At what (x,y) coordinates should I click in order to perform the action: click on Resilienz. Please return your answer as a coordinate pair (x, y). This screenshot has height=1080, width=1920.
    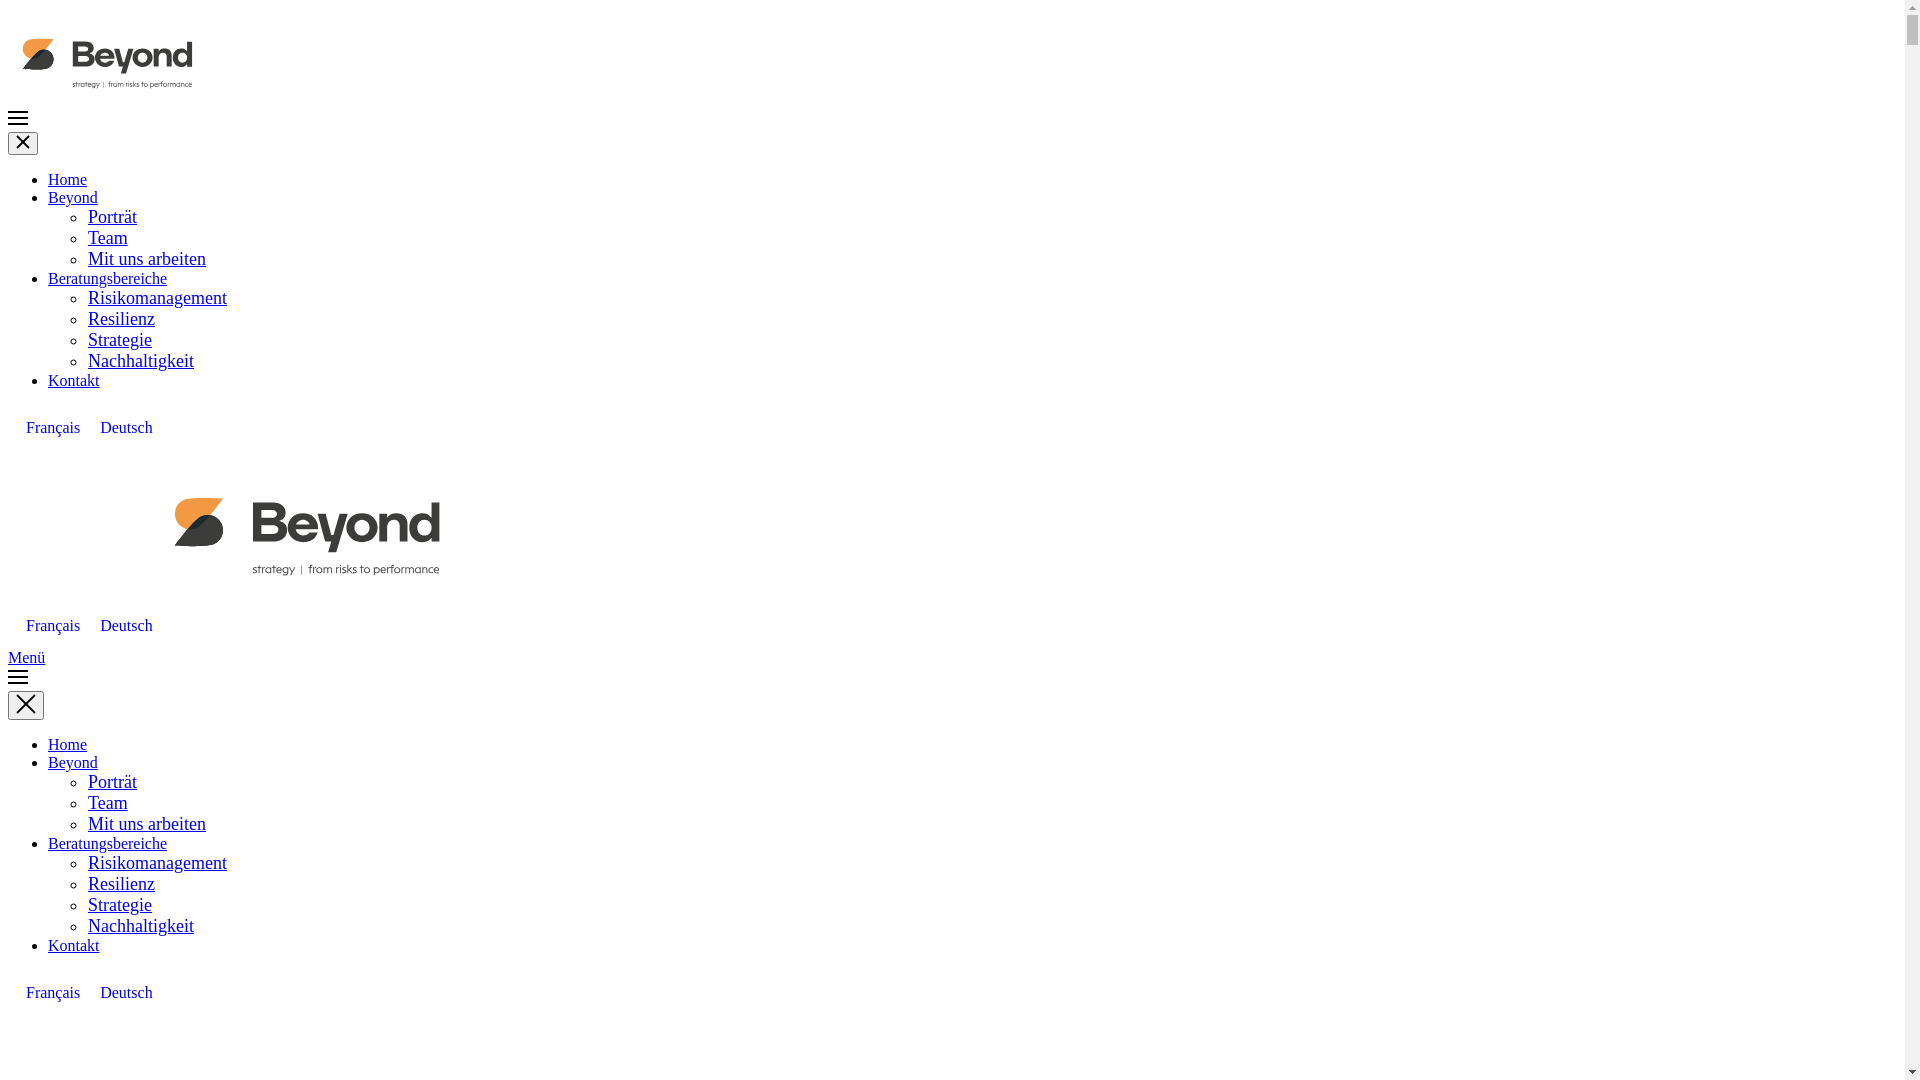
    Looking at the image, I should click on (122, 884).